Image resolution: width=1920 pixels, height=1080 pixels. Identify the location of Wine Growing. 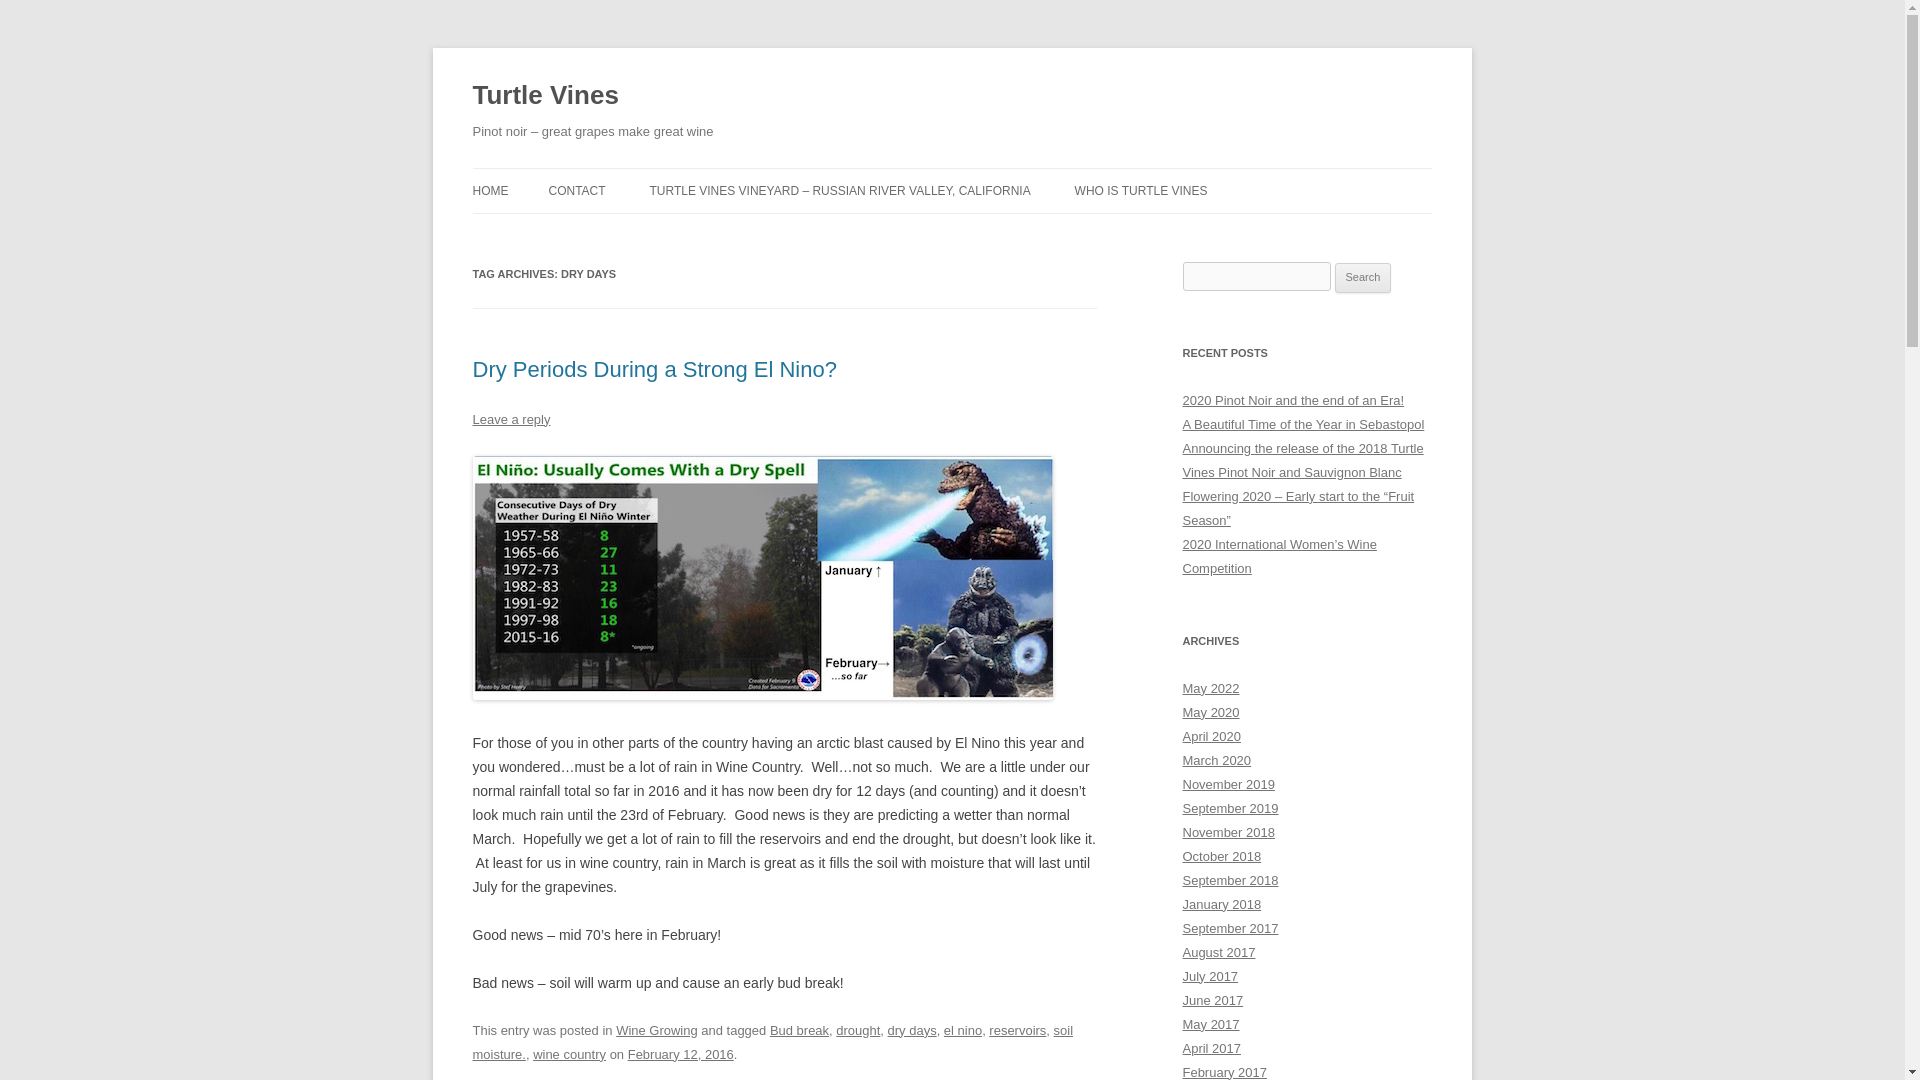
(657, 1030).